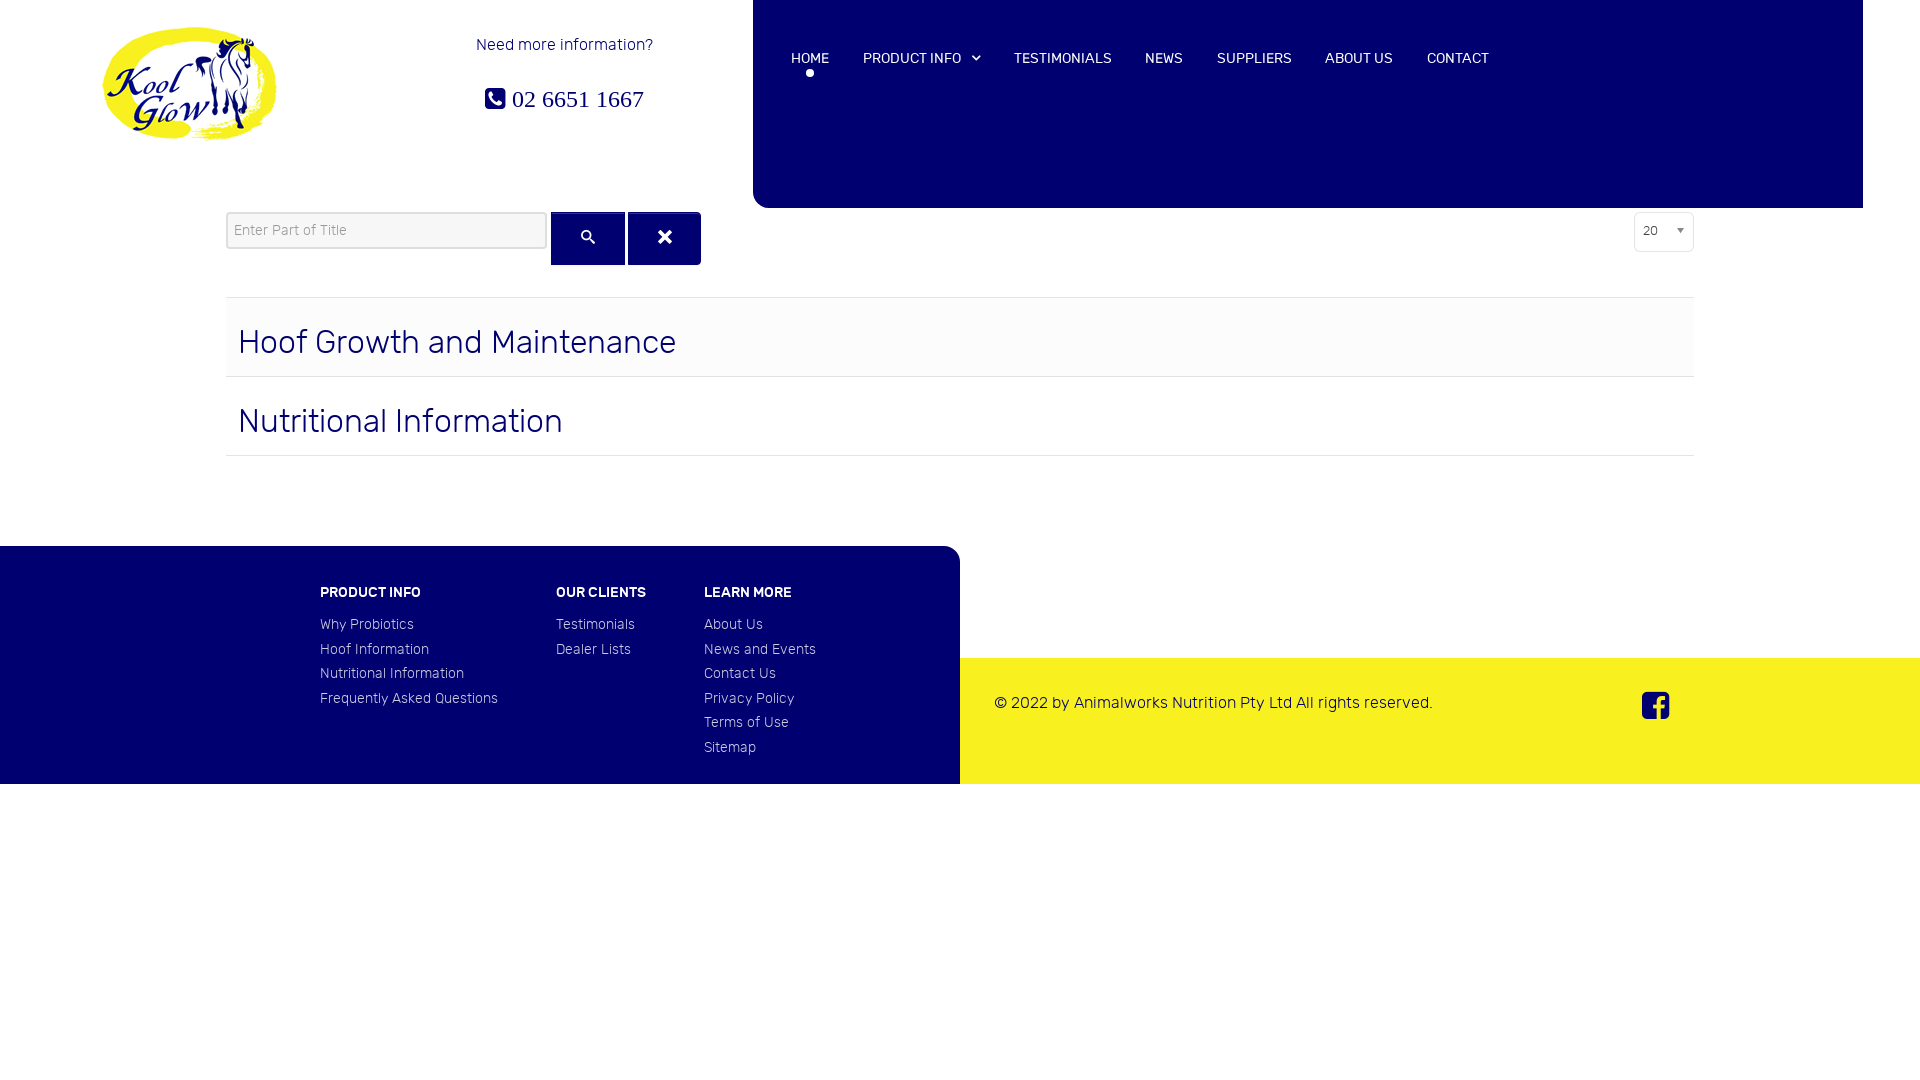 The height and width of the screenshot is (1080, 1920). I want to click on Click here to buy Kool Glow !, so click(188, 82).